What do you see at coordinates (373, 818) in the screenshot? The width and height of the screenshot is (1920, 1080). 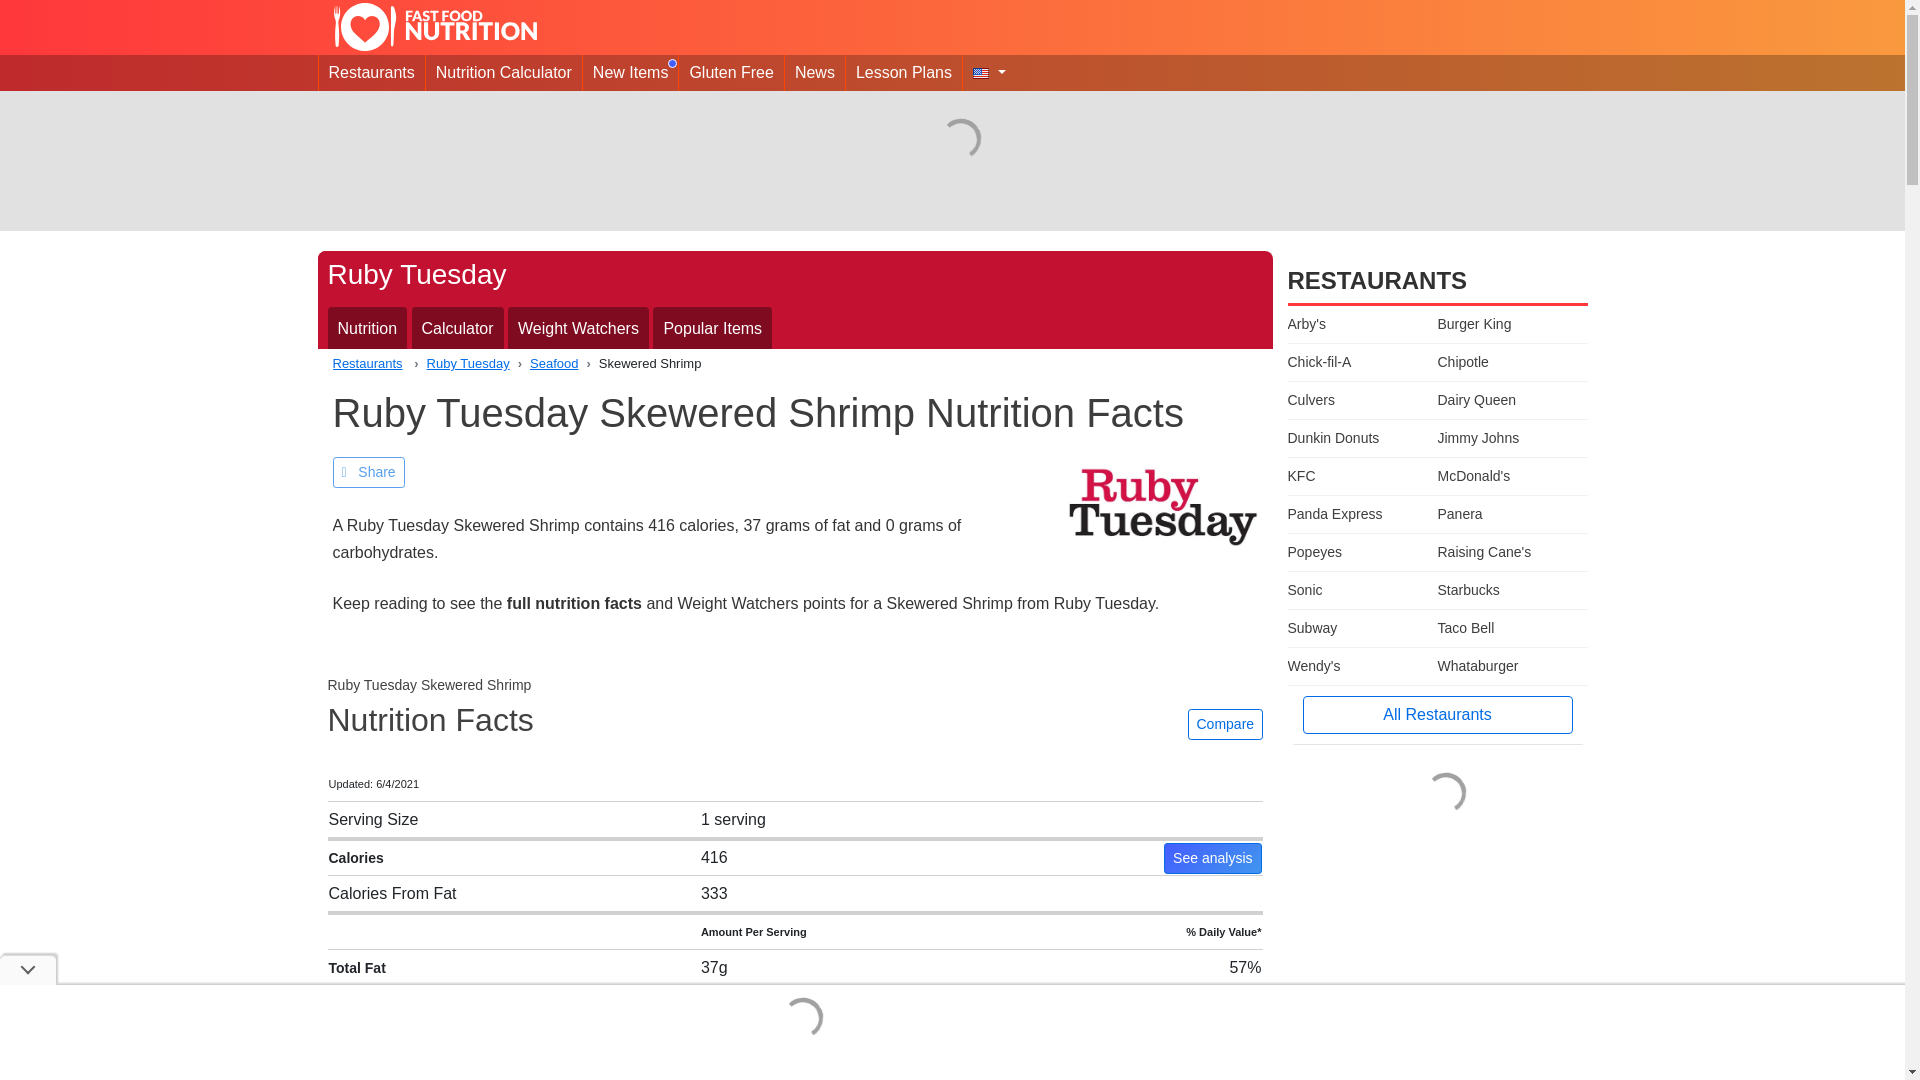 I see `Serving Size` at bounding box center [373, 818].